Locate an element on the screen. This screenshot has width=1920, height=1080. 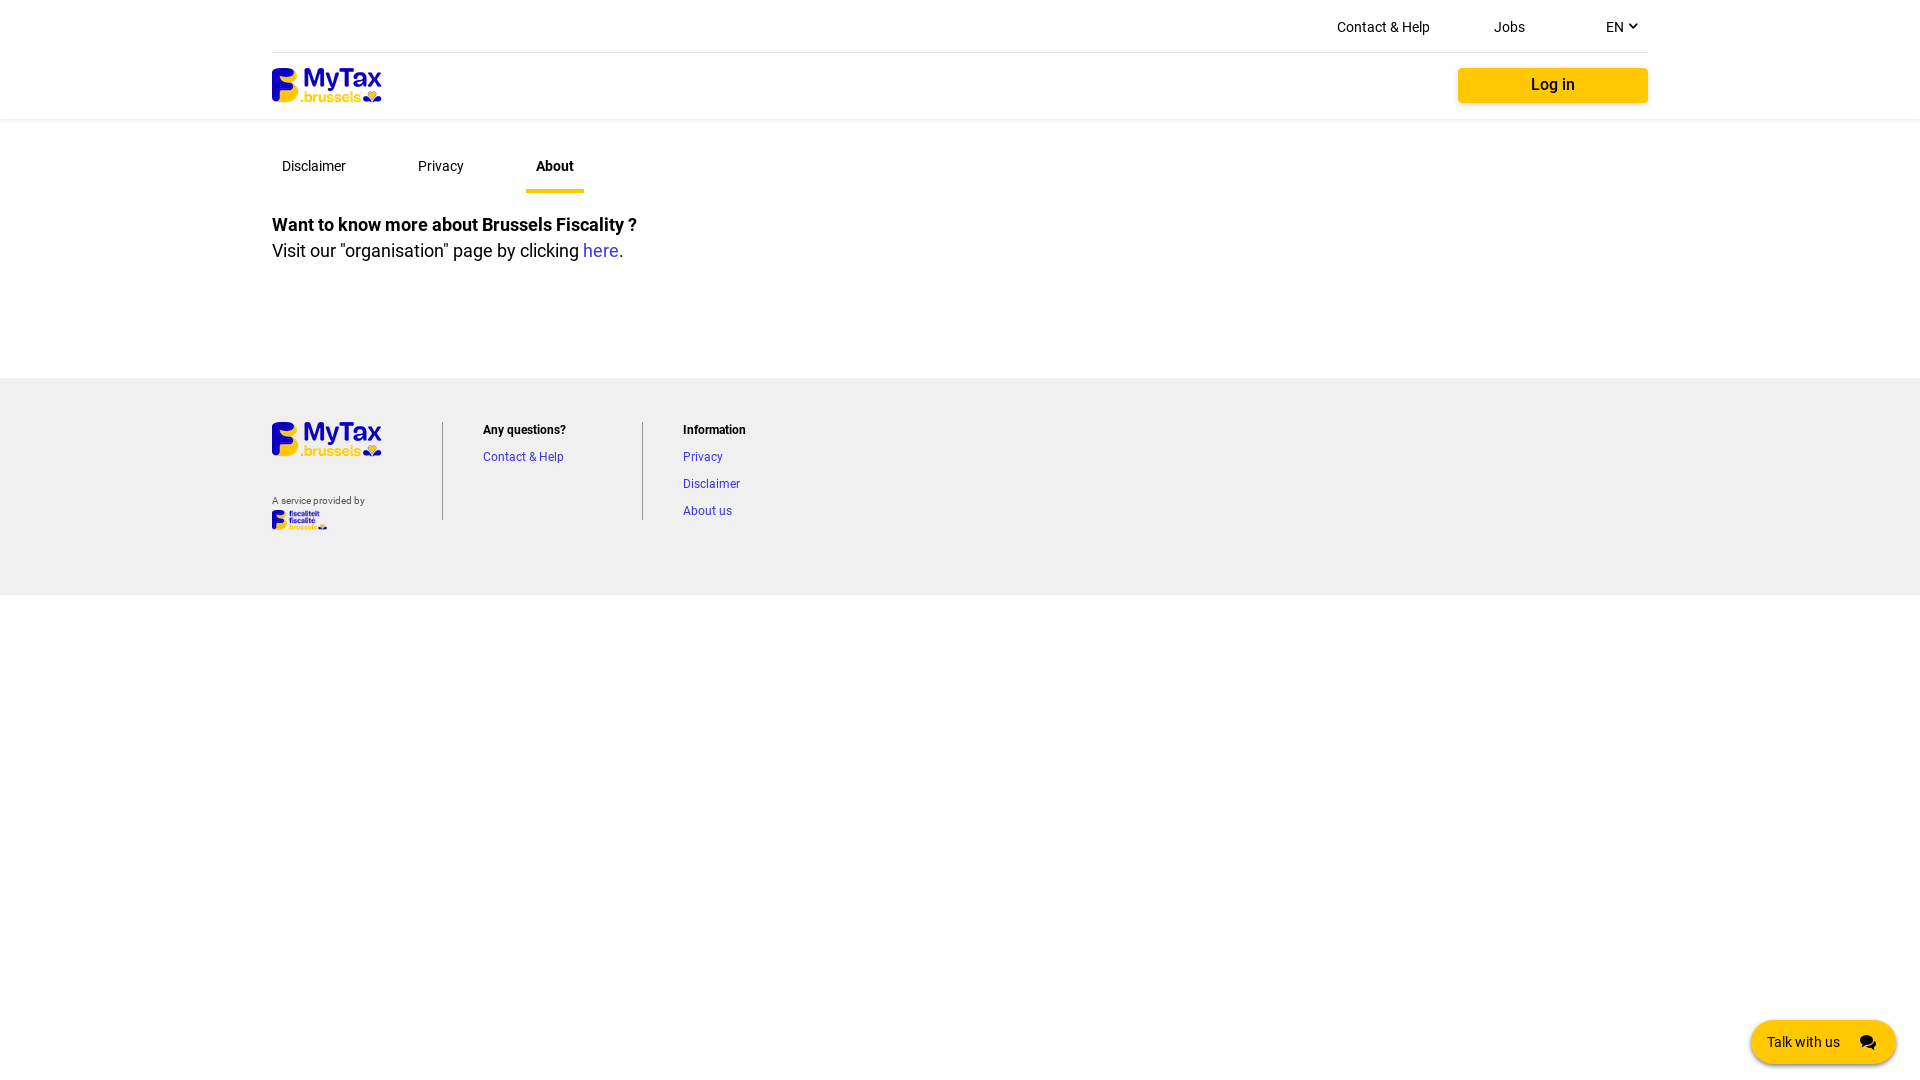
About us is located at coordinates (708, 511).